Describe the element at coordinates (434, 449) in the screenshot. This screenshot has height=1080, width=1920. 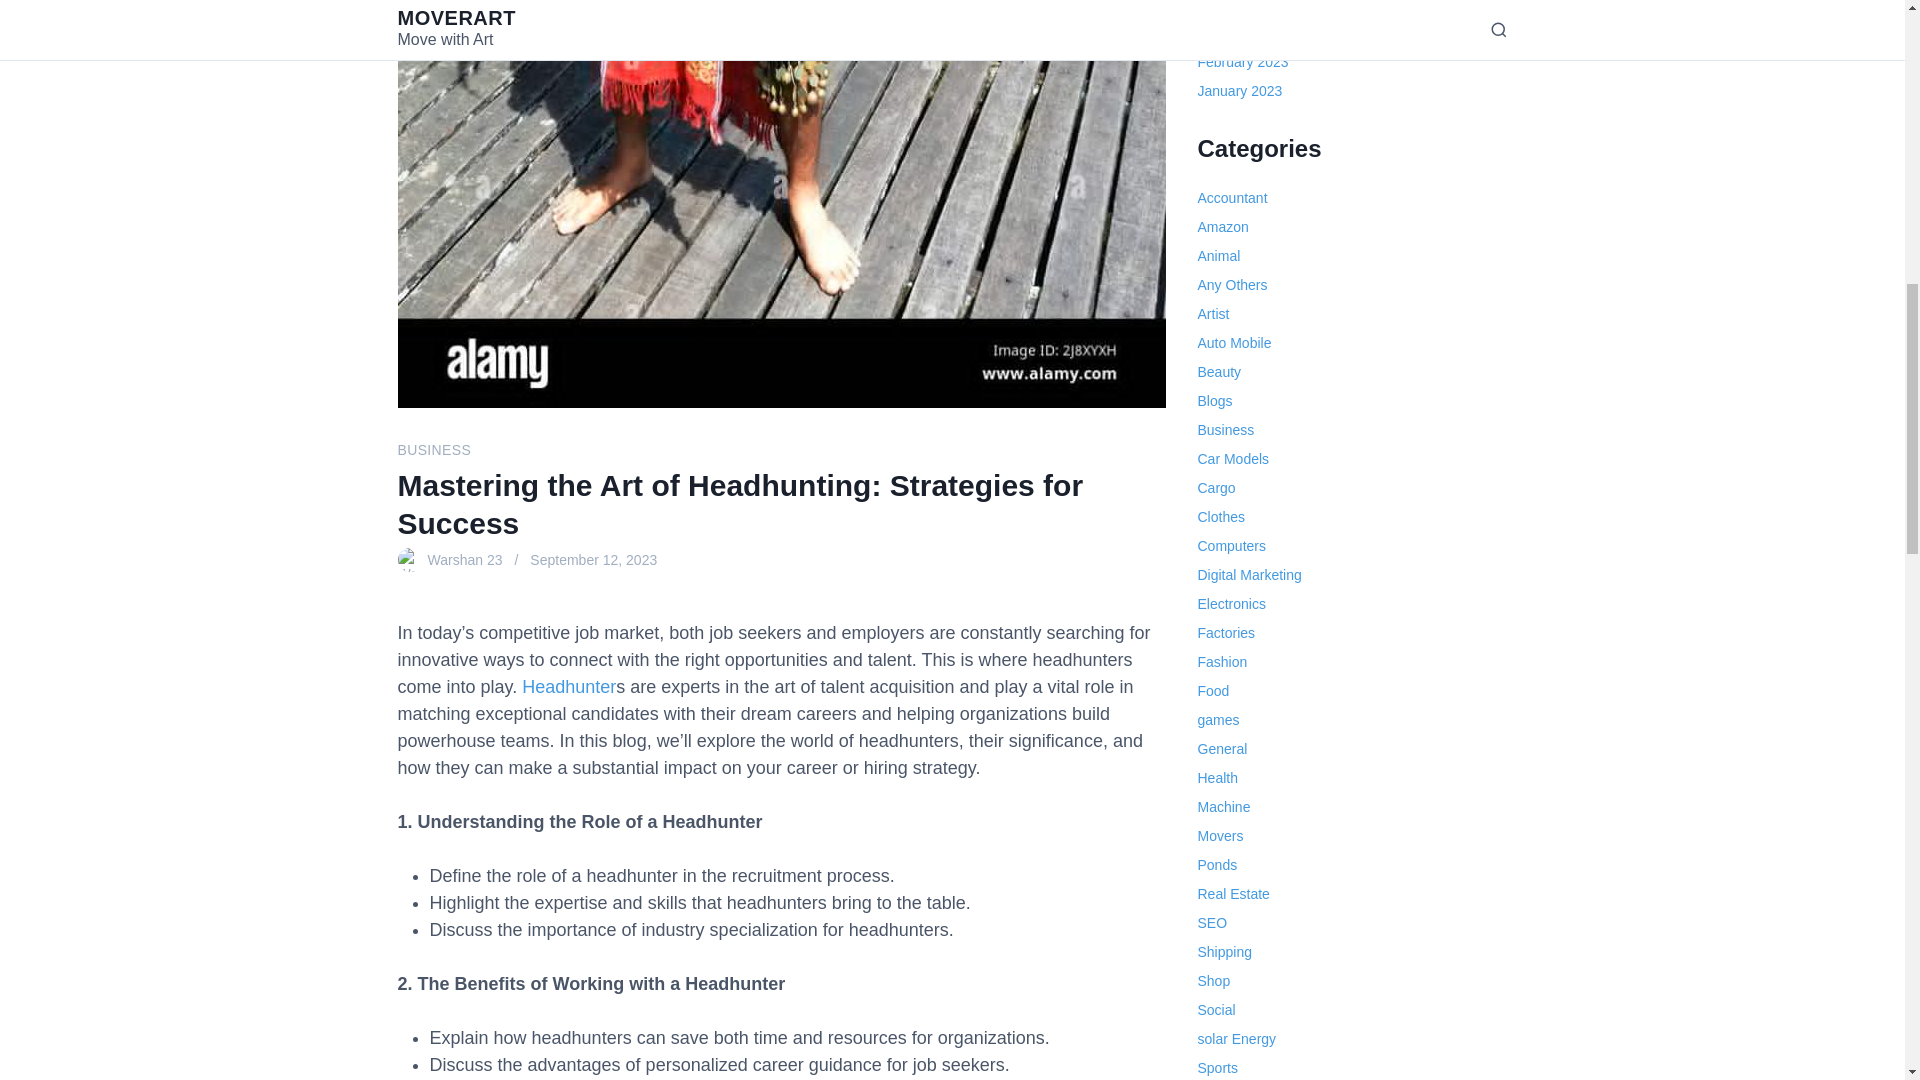
I see `BUSINESS` at that location.